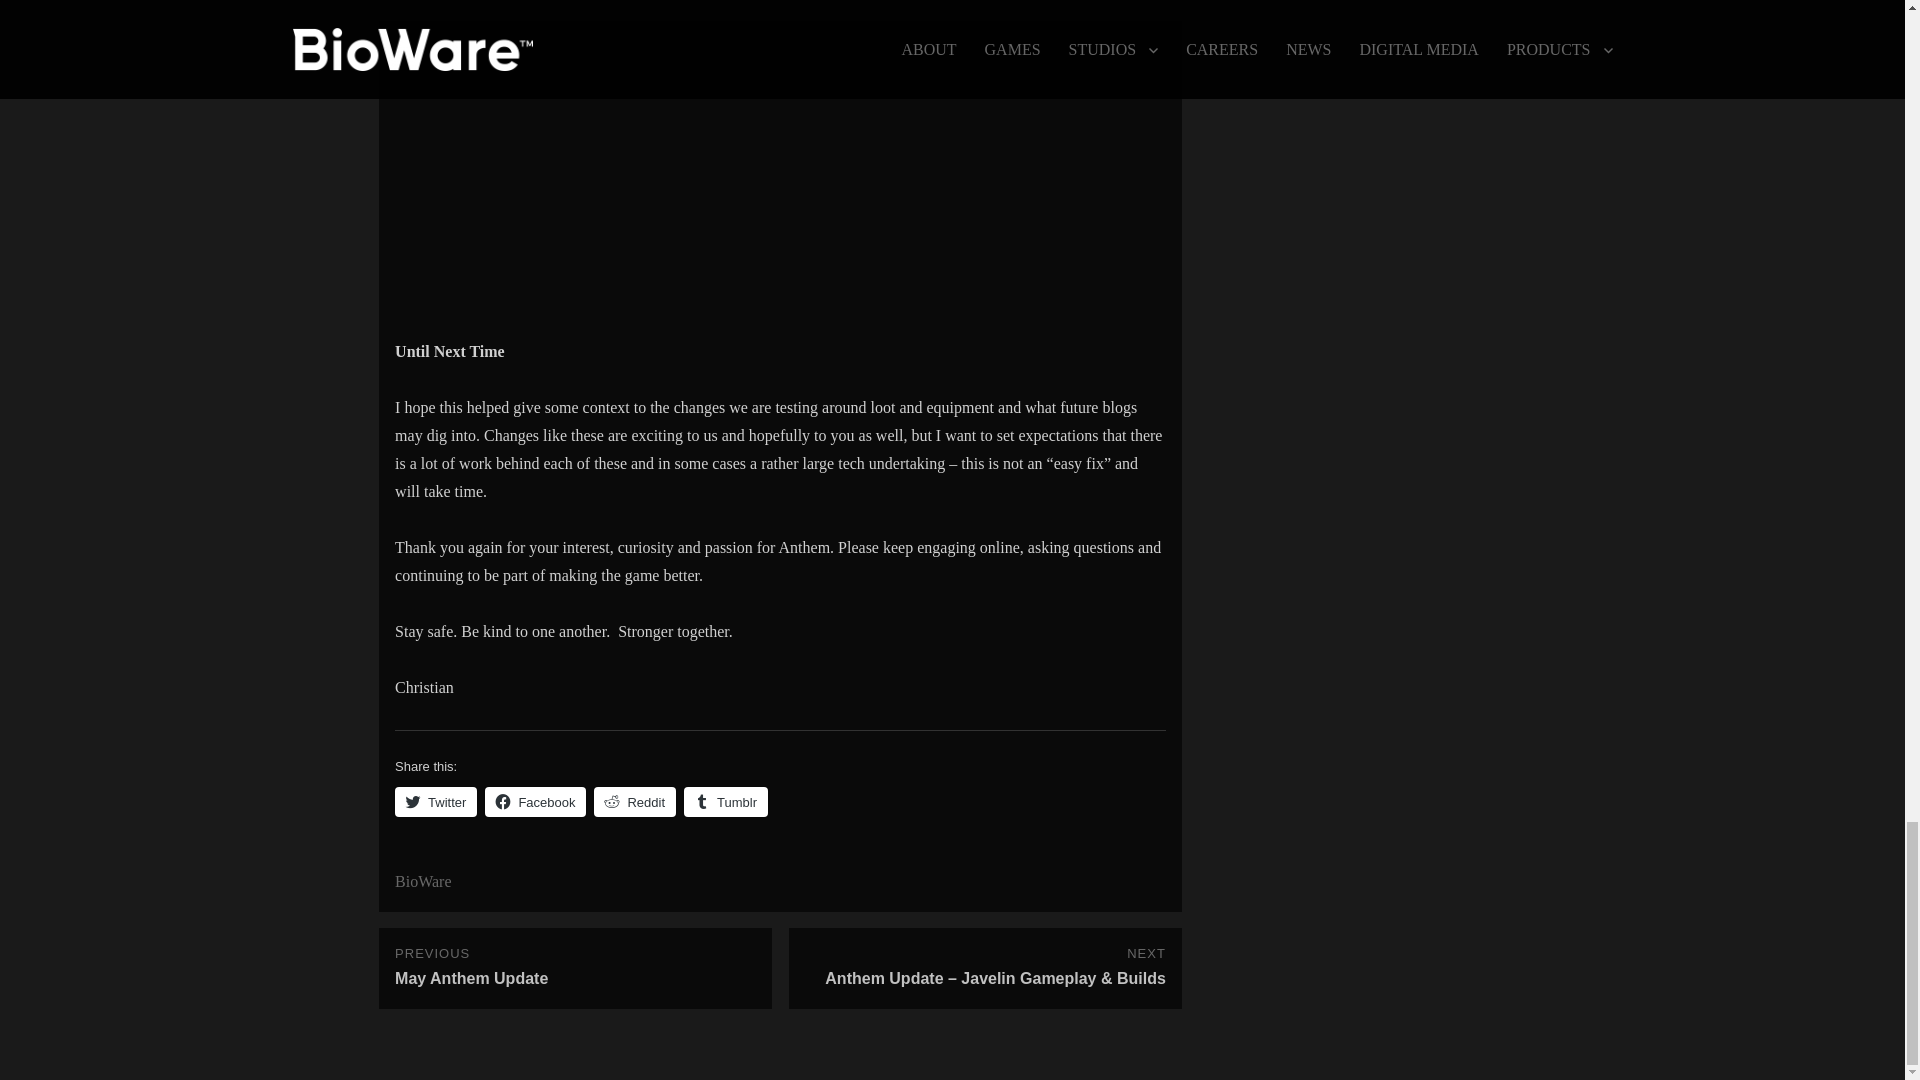 Image resolution: width=1920 pixels, height=1080 pixels. What do you see at coordinates (436, 802) in the screenshot?
I see `Click to share on Twitter` at bounding box center [436, 802].